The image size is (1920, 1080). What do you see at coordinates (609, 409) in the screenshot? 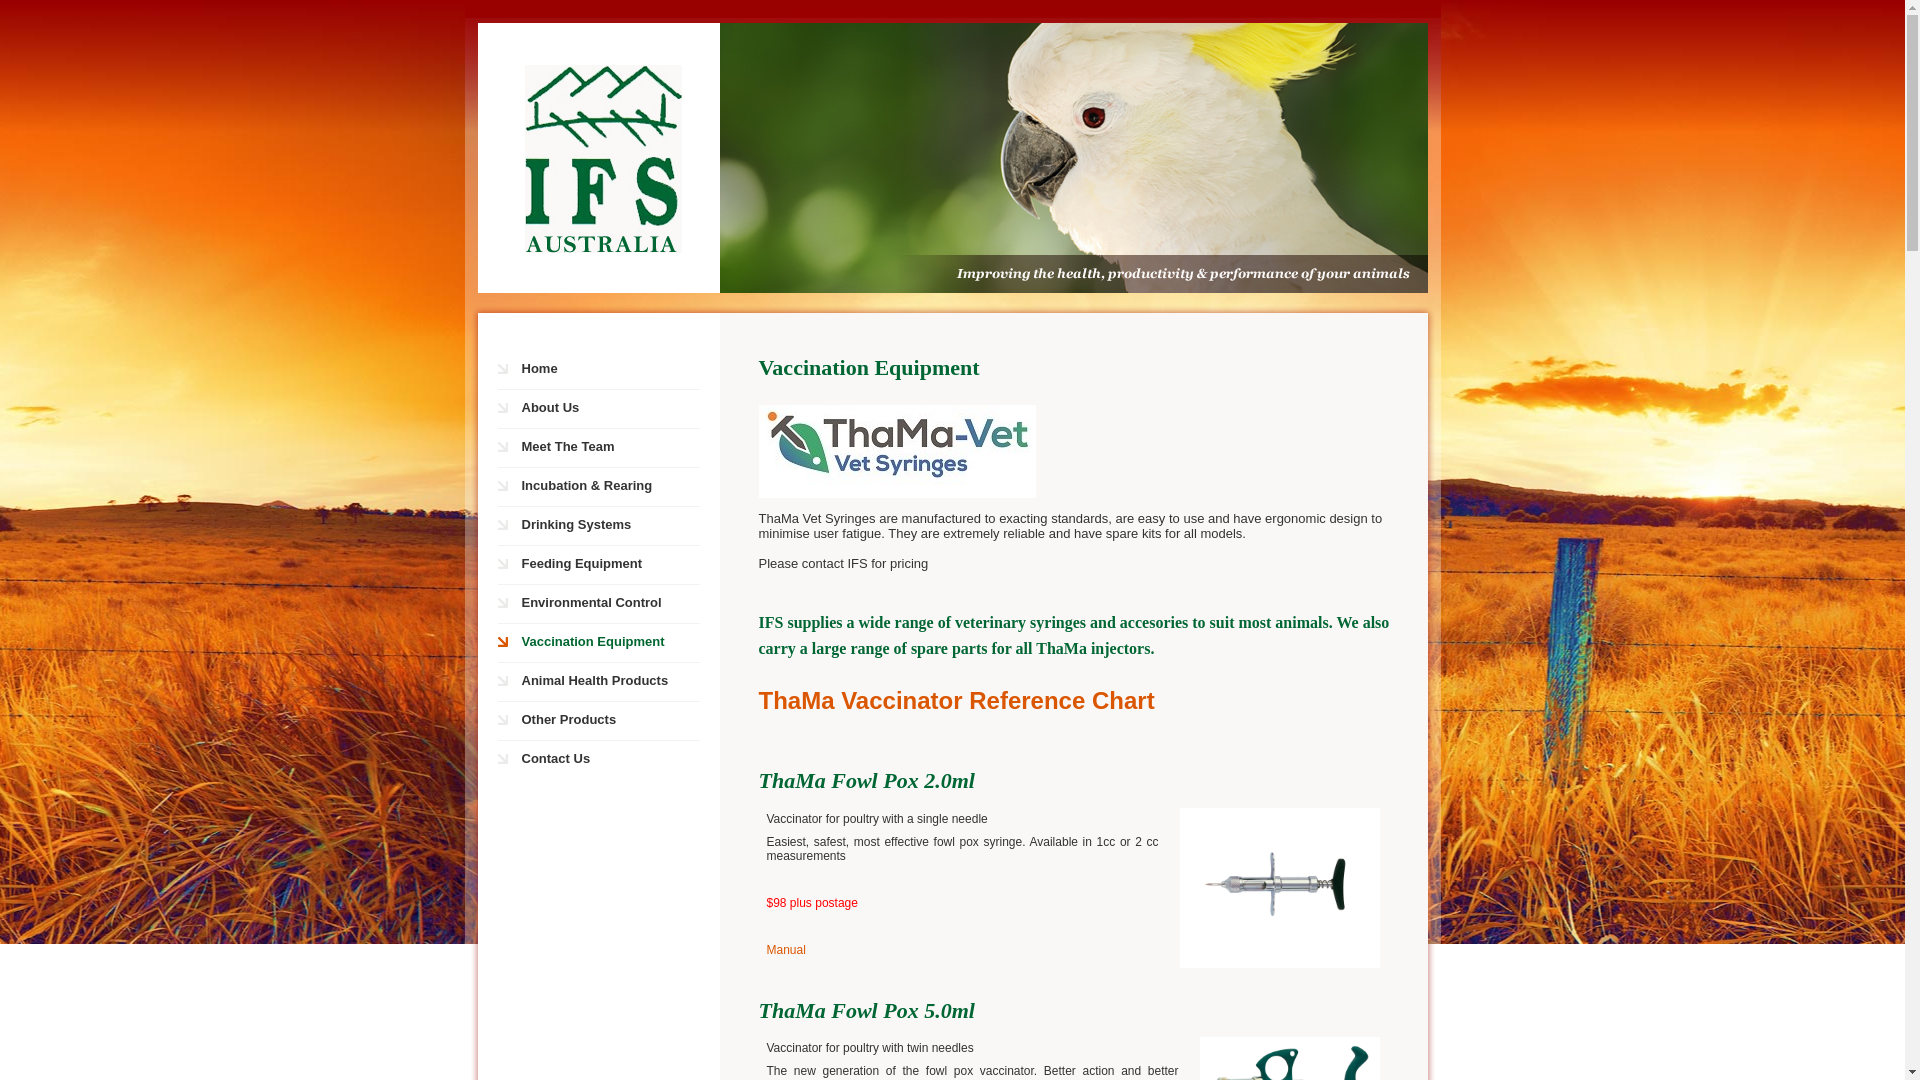
I see `About Us` at bounding box center [609, 409].